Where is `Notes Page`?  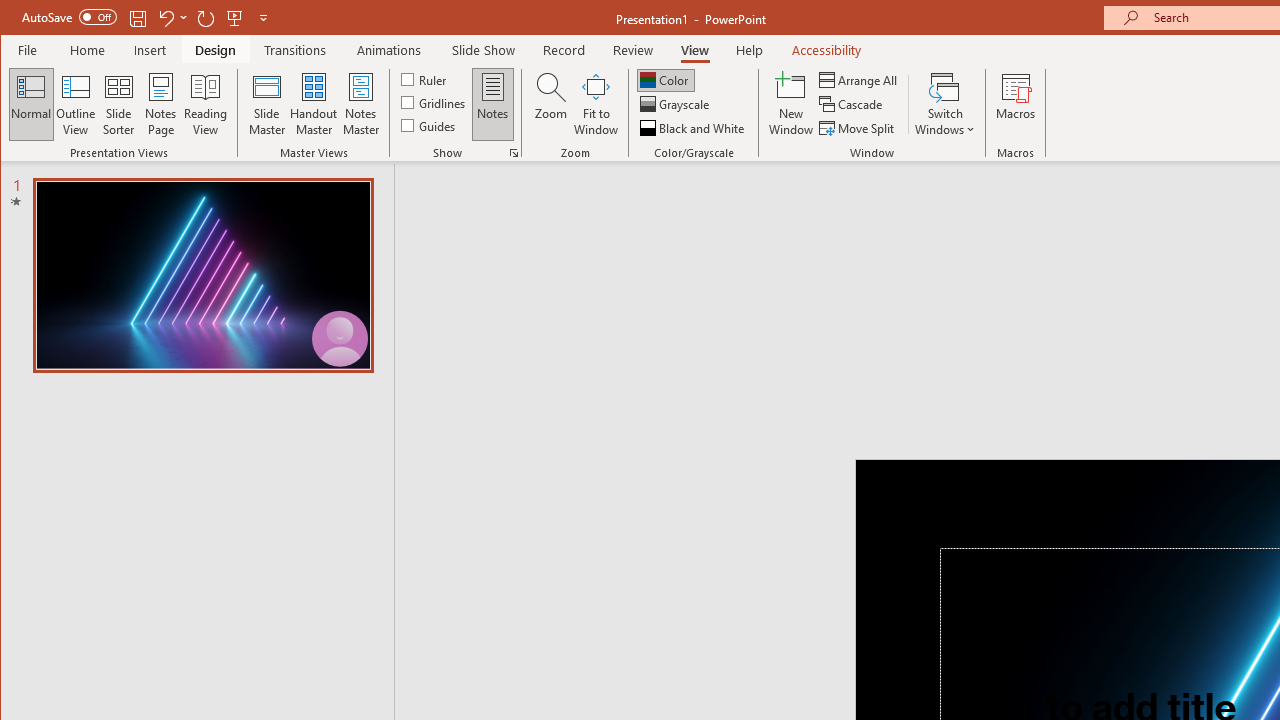 Notes Page is located at coordinates (160, 104).